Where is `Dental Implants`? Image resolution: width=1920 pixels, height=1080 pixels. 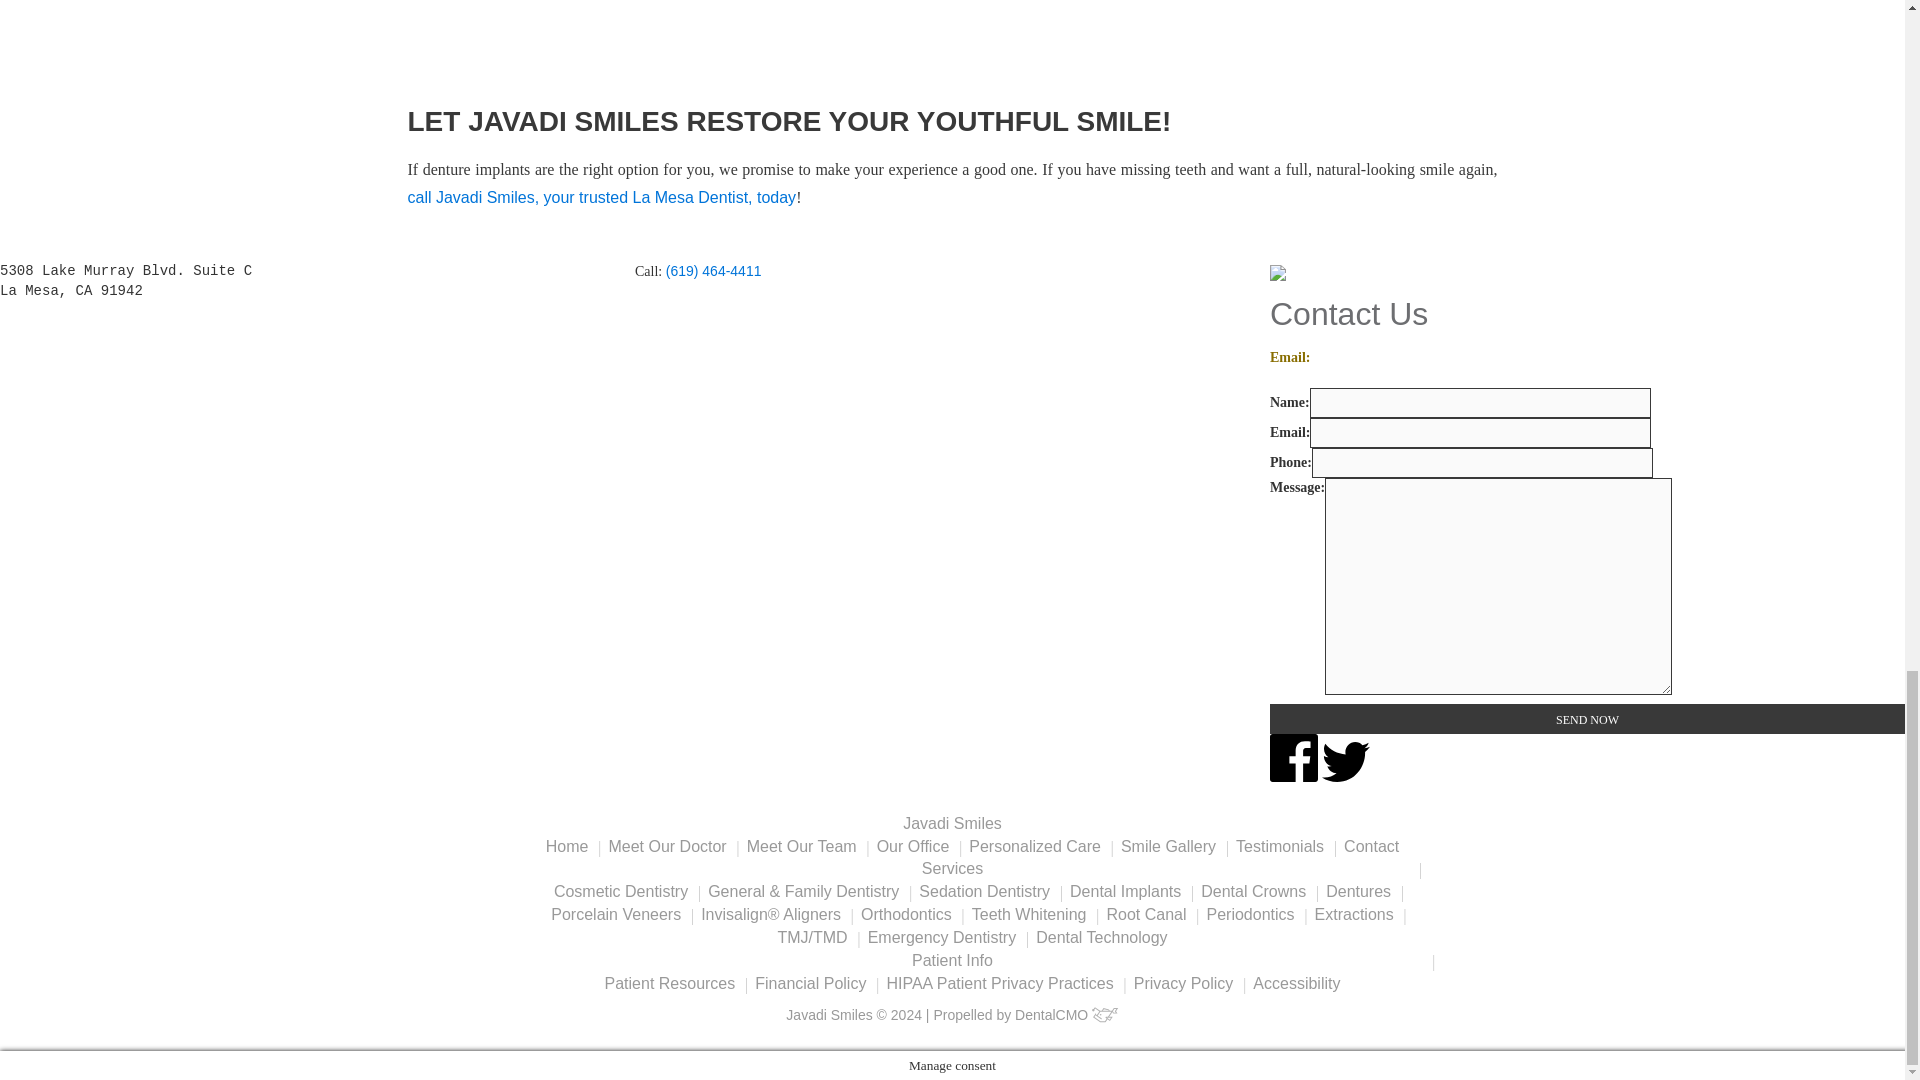
Dental Implants is located at coordinates (1124, 891).